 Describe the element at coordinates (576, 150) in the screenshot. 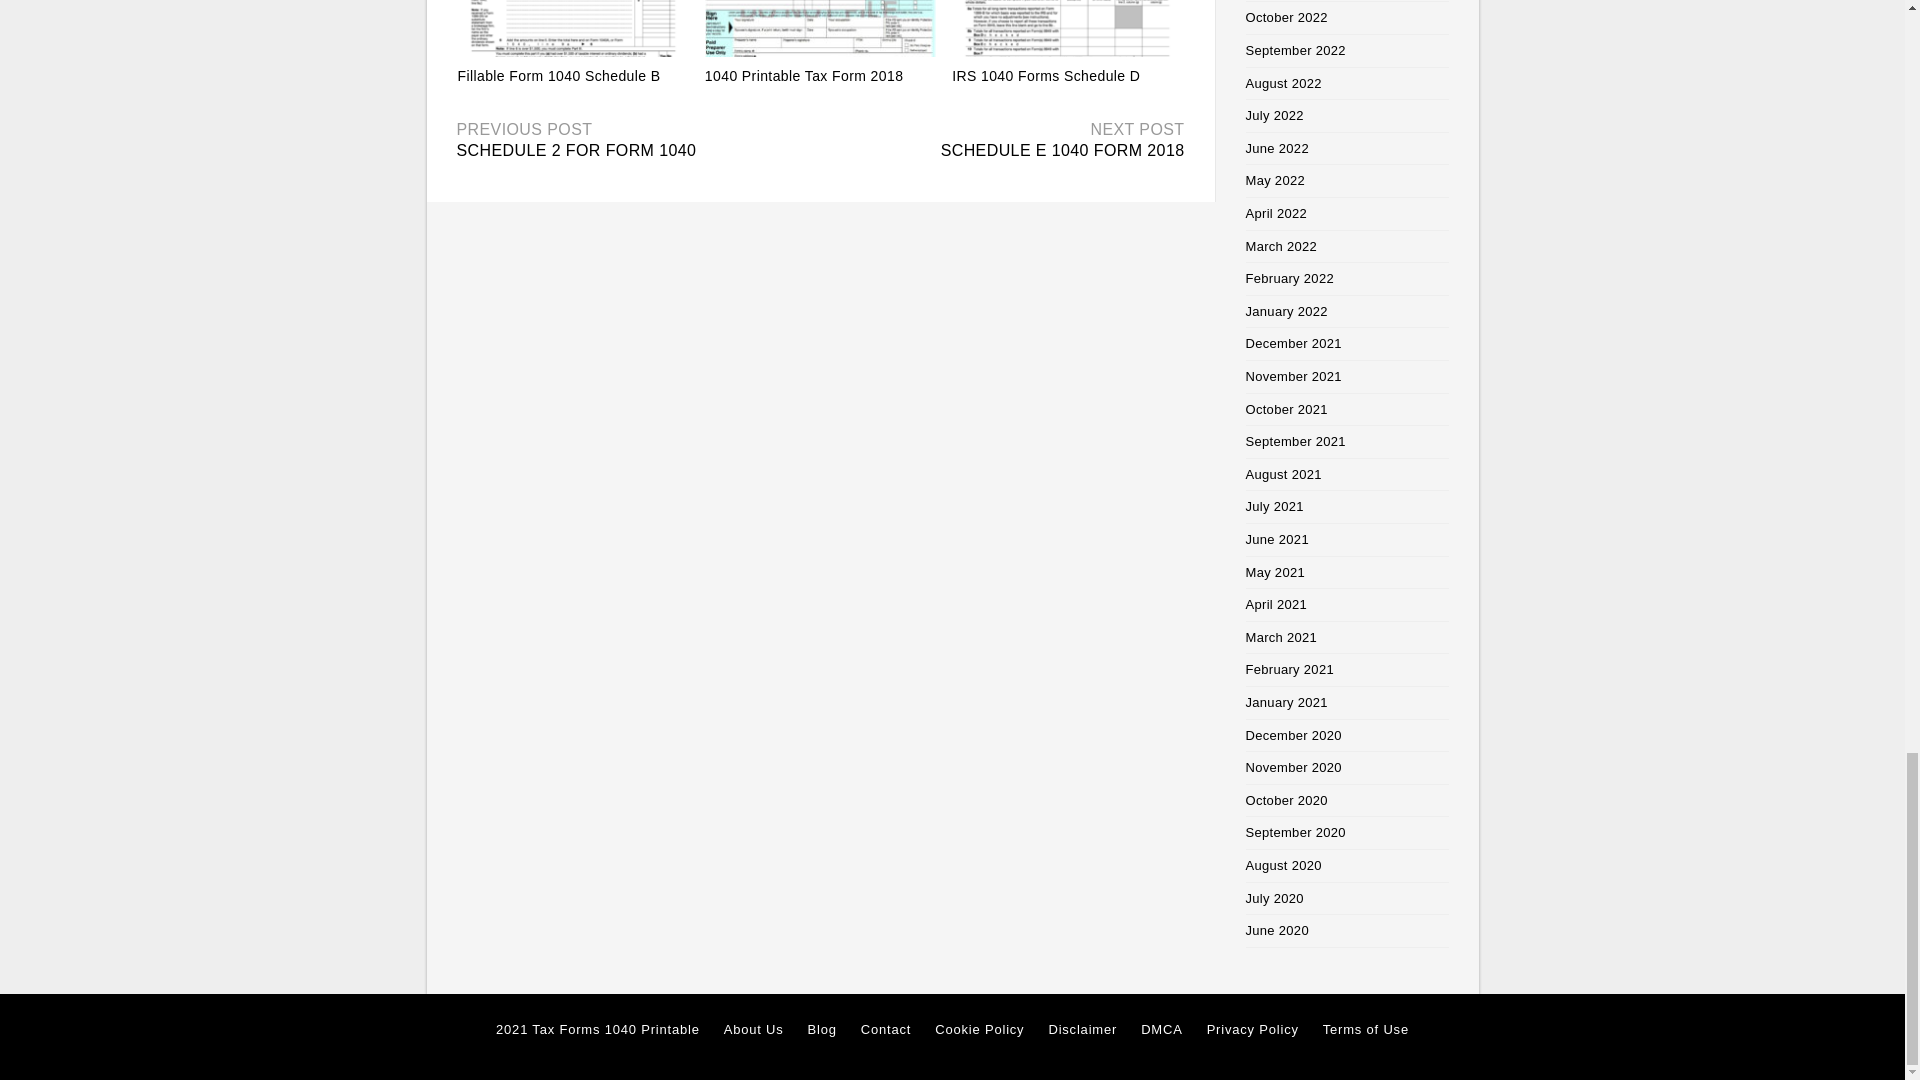

I see `SCHEDULE 2 FOR FORM 1040` at that location.